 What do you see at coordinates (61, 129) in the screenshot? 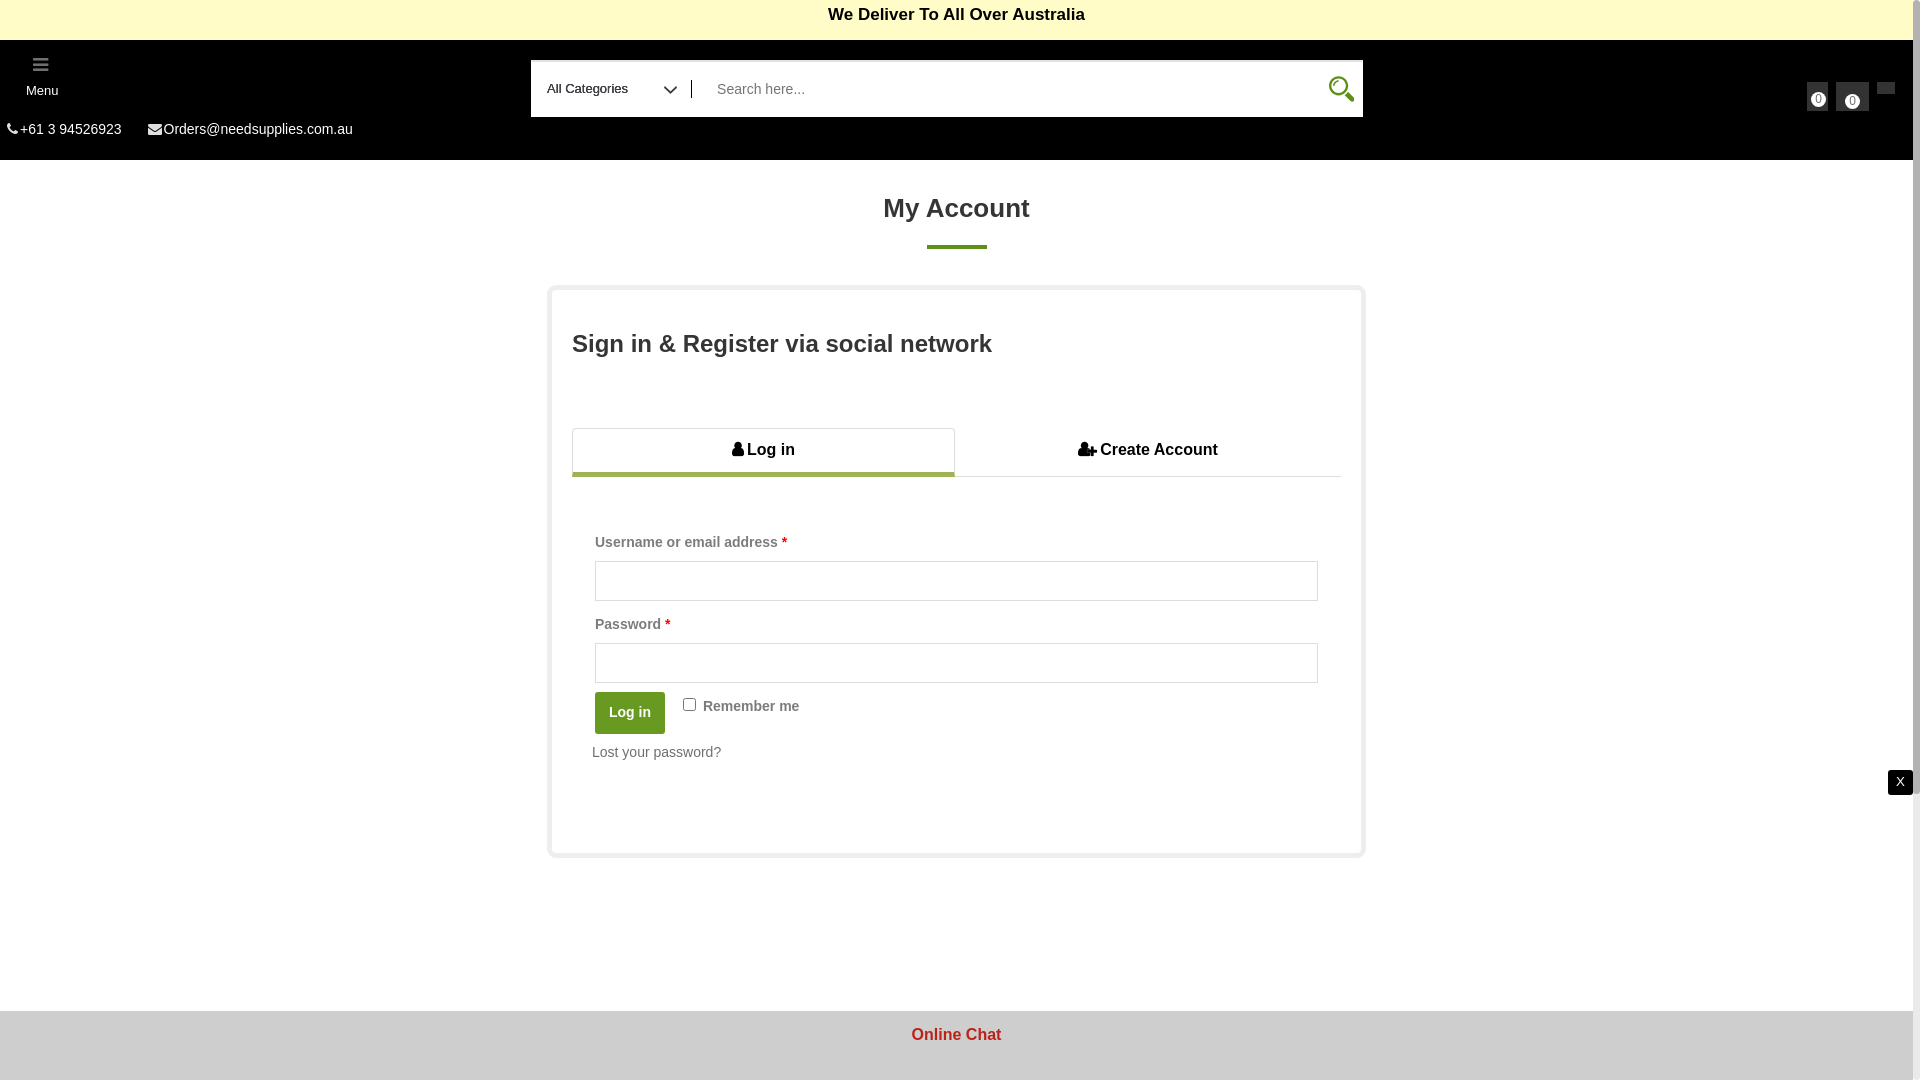
I see `+61 3 94526923` at bounding box center [61, 129].